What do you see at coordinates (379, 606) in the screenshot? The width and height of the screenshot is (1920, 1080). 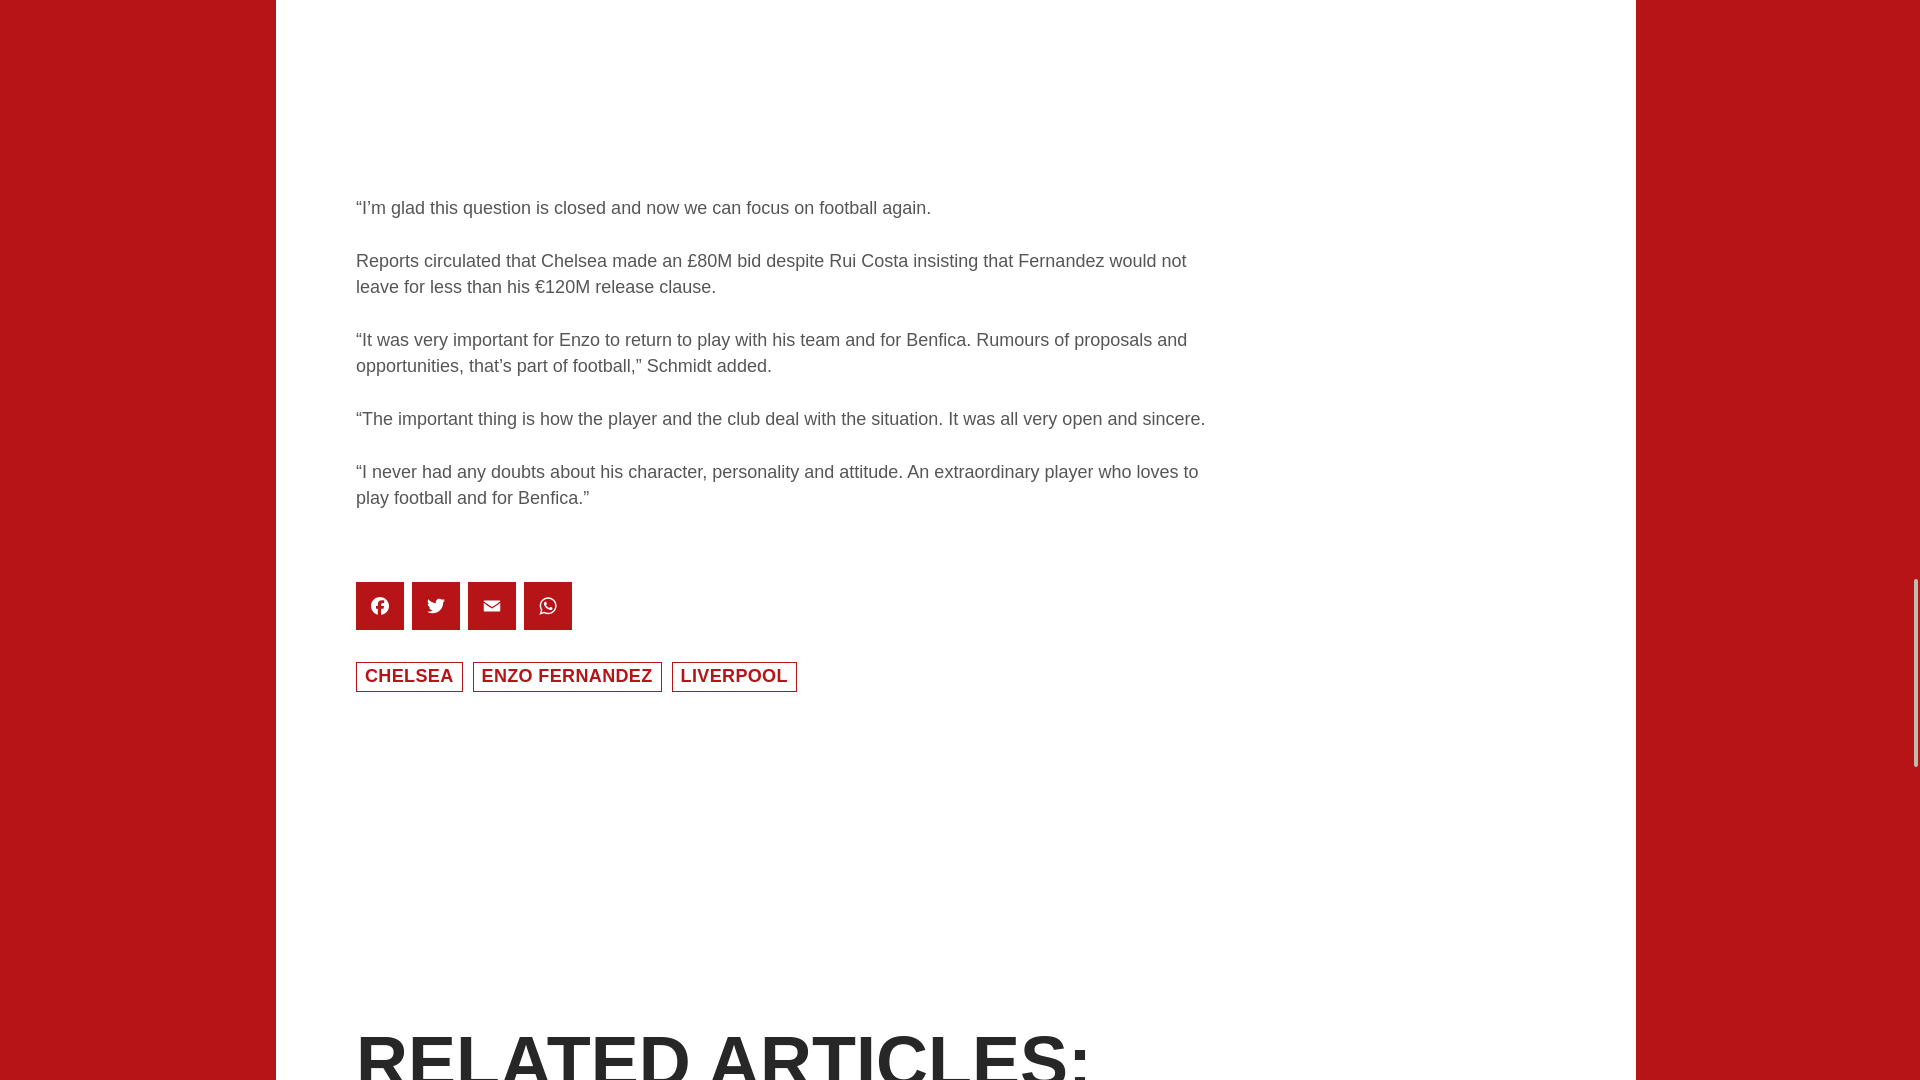 I see `Facebook` at bounding box center [379, 606].